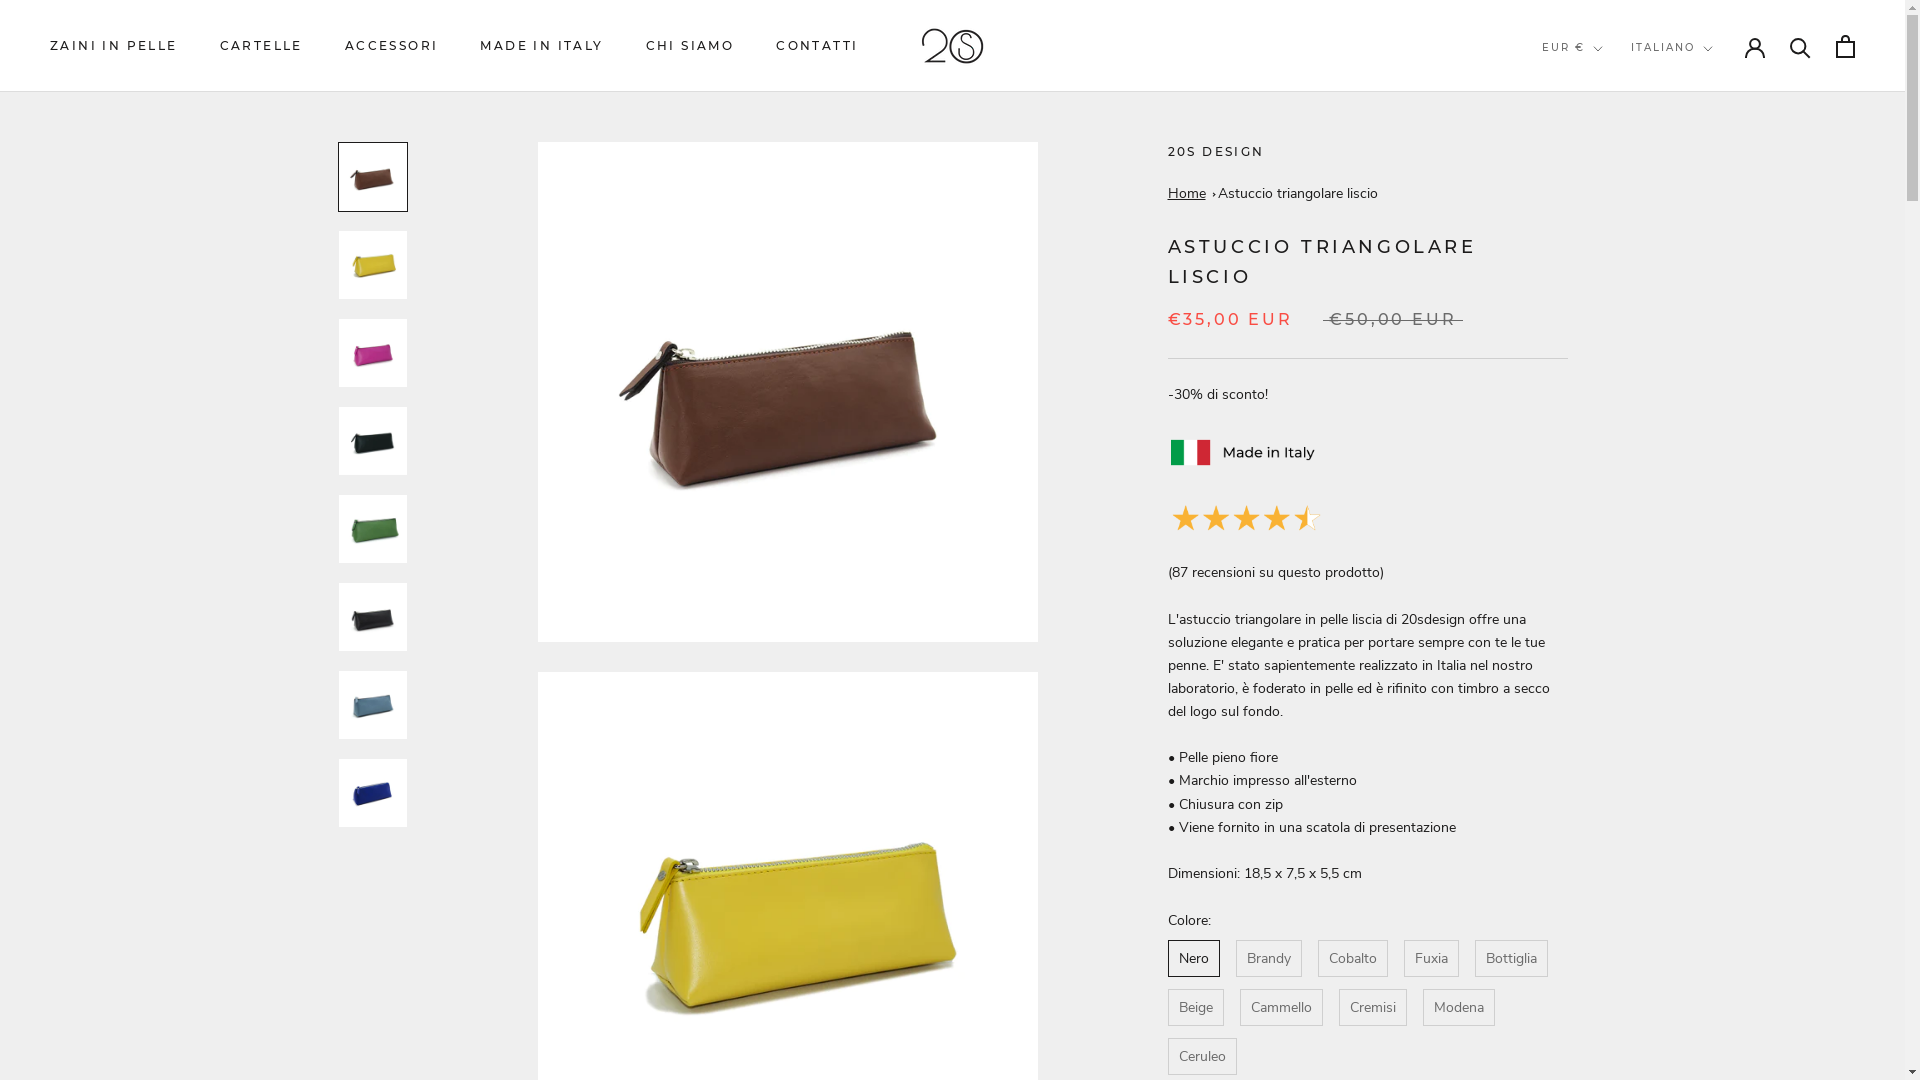 The width and height of the screenshot is (1920, 1080). Describe the element at coordinates (1298, 194) in the screenshot. I see `Astuccio triangolare liscio` at that location.